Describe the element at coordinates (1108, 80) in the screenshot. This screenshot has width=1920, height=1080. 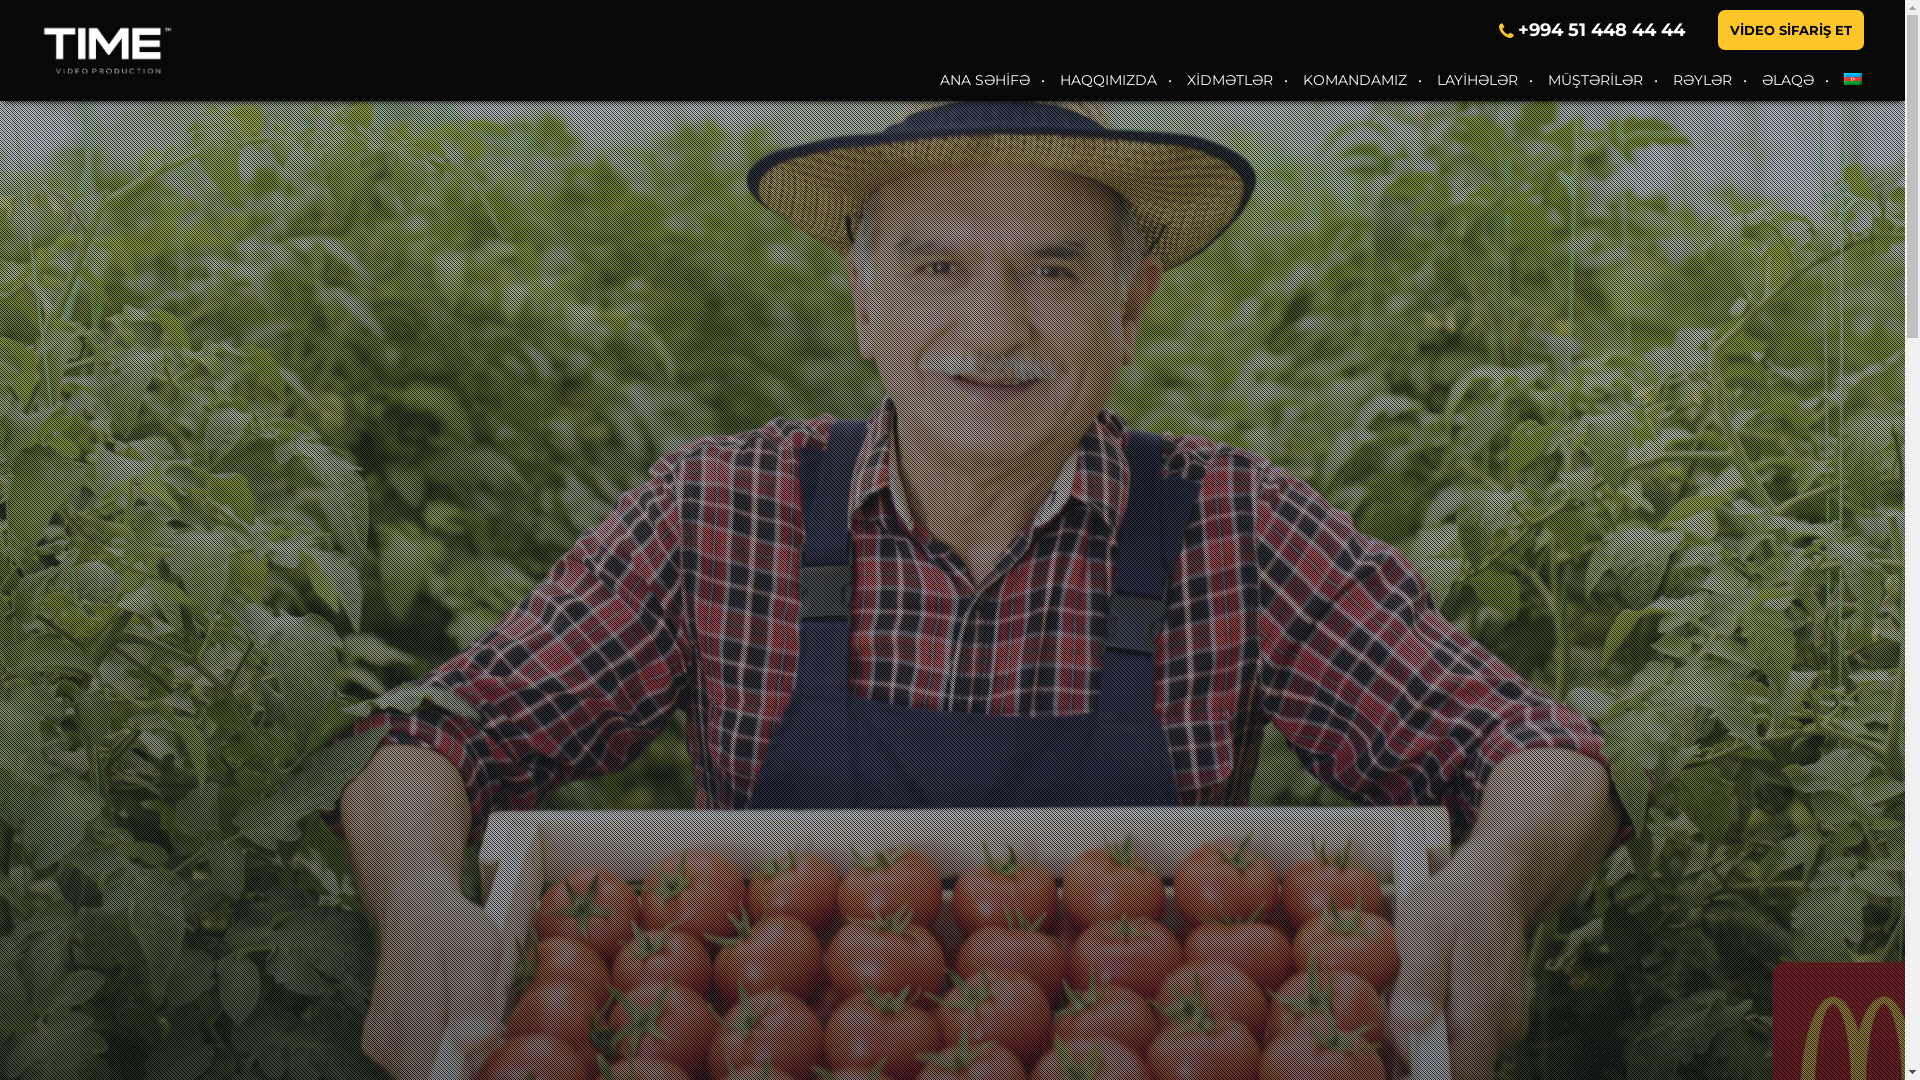
I see `HAQQIMIZDA` at that location.